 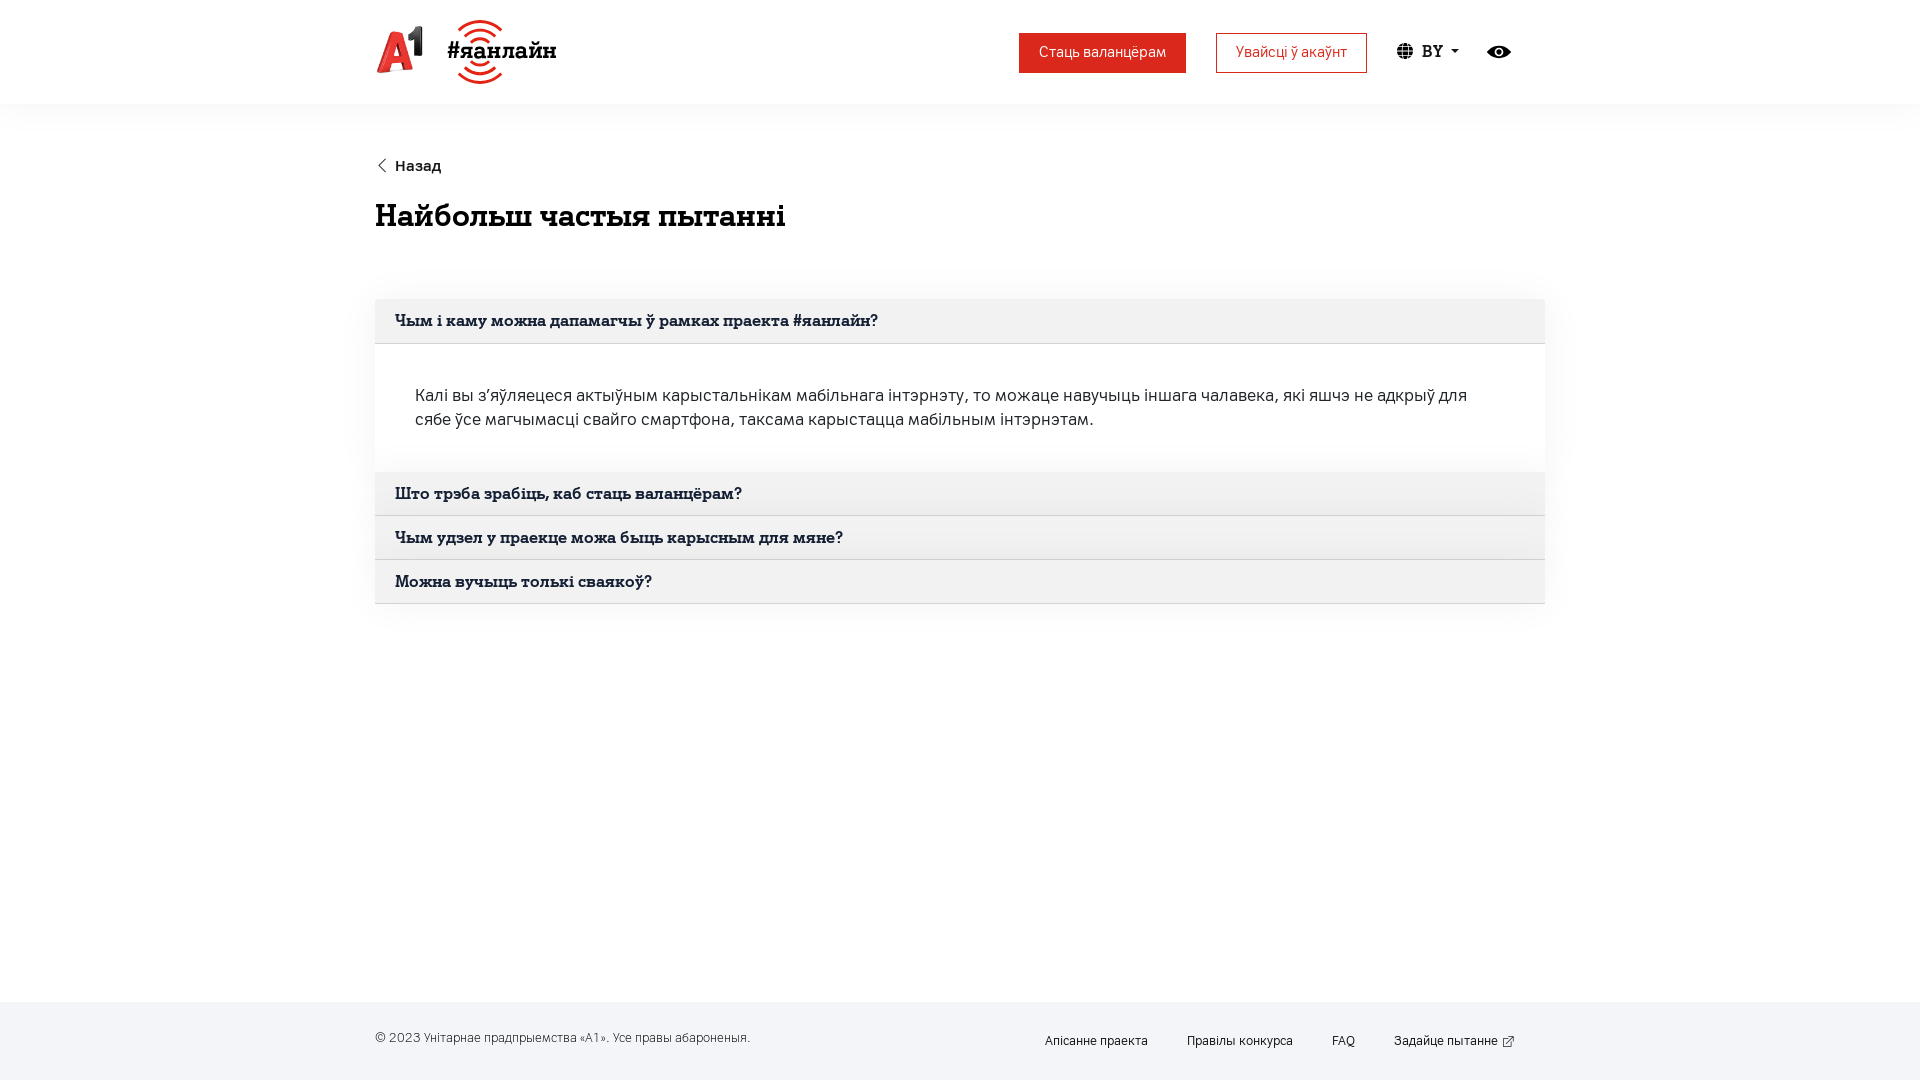 I want to click on FAQ, so click(x=1344, y=1041).